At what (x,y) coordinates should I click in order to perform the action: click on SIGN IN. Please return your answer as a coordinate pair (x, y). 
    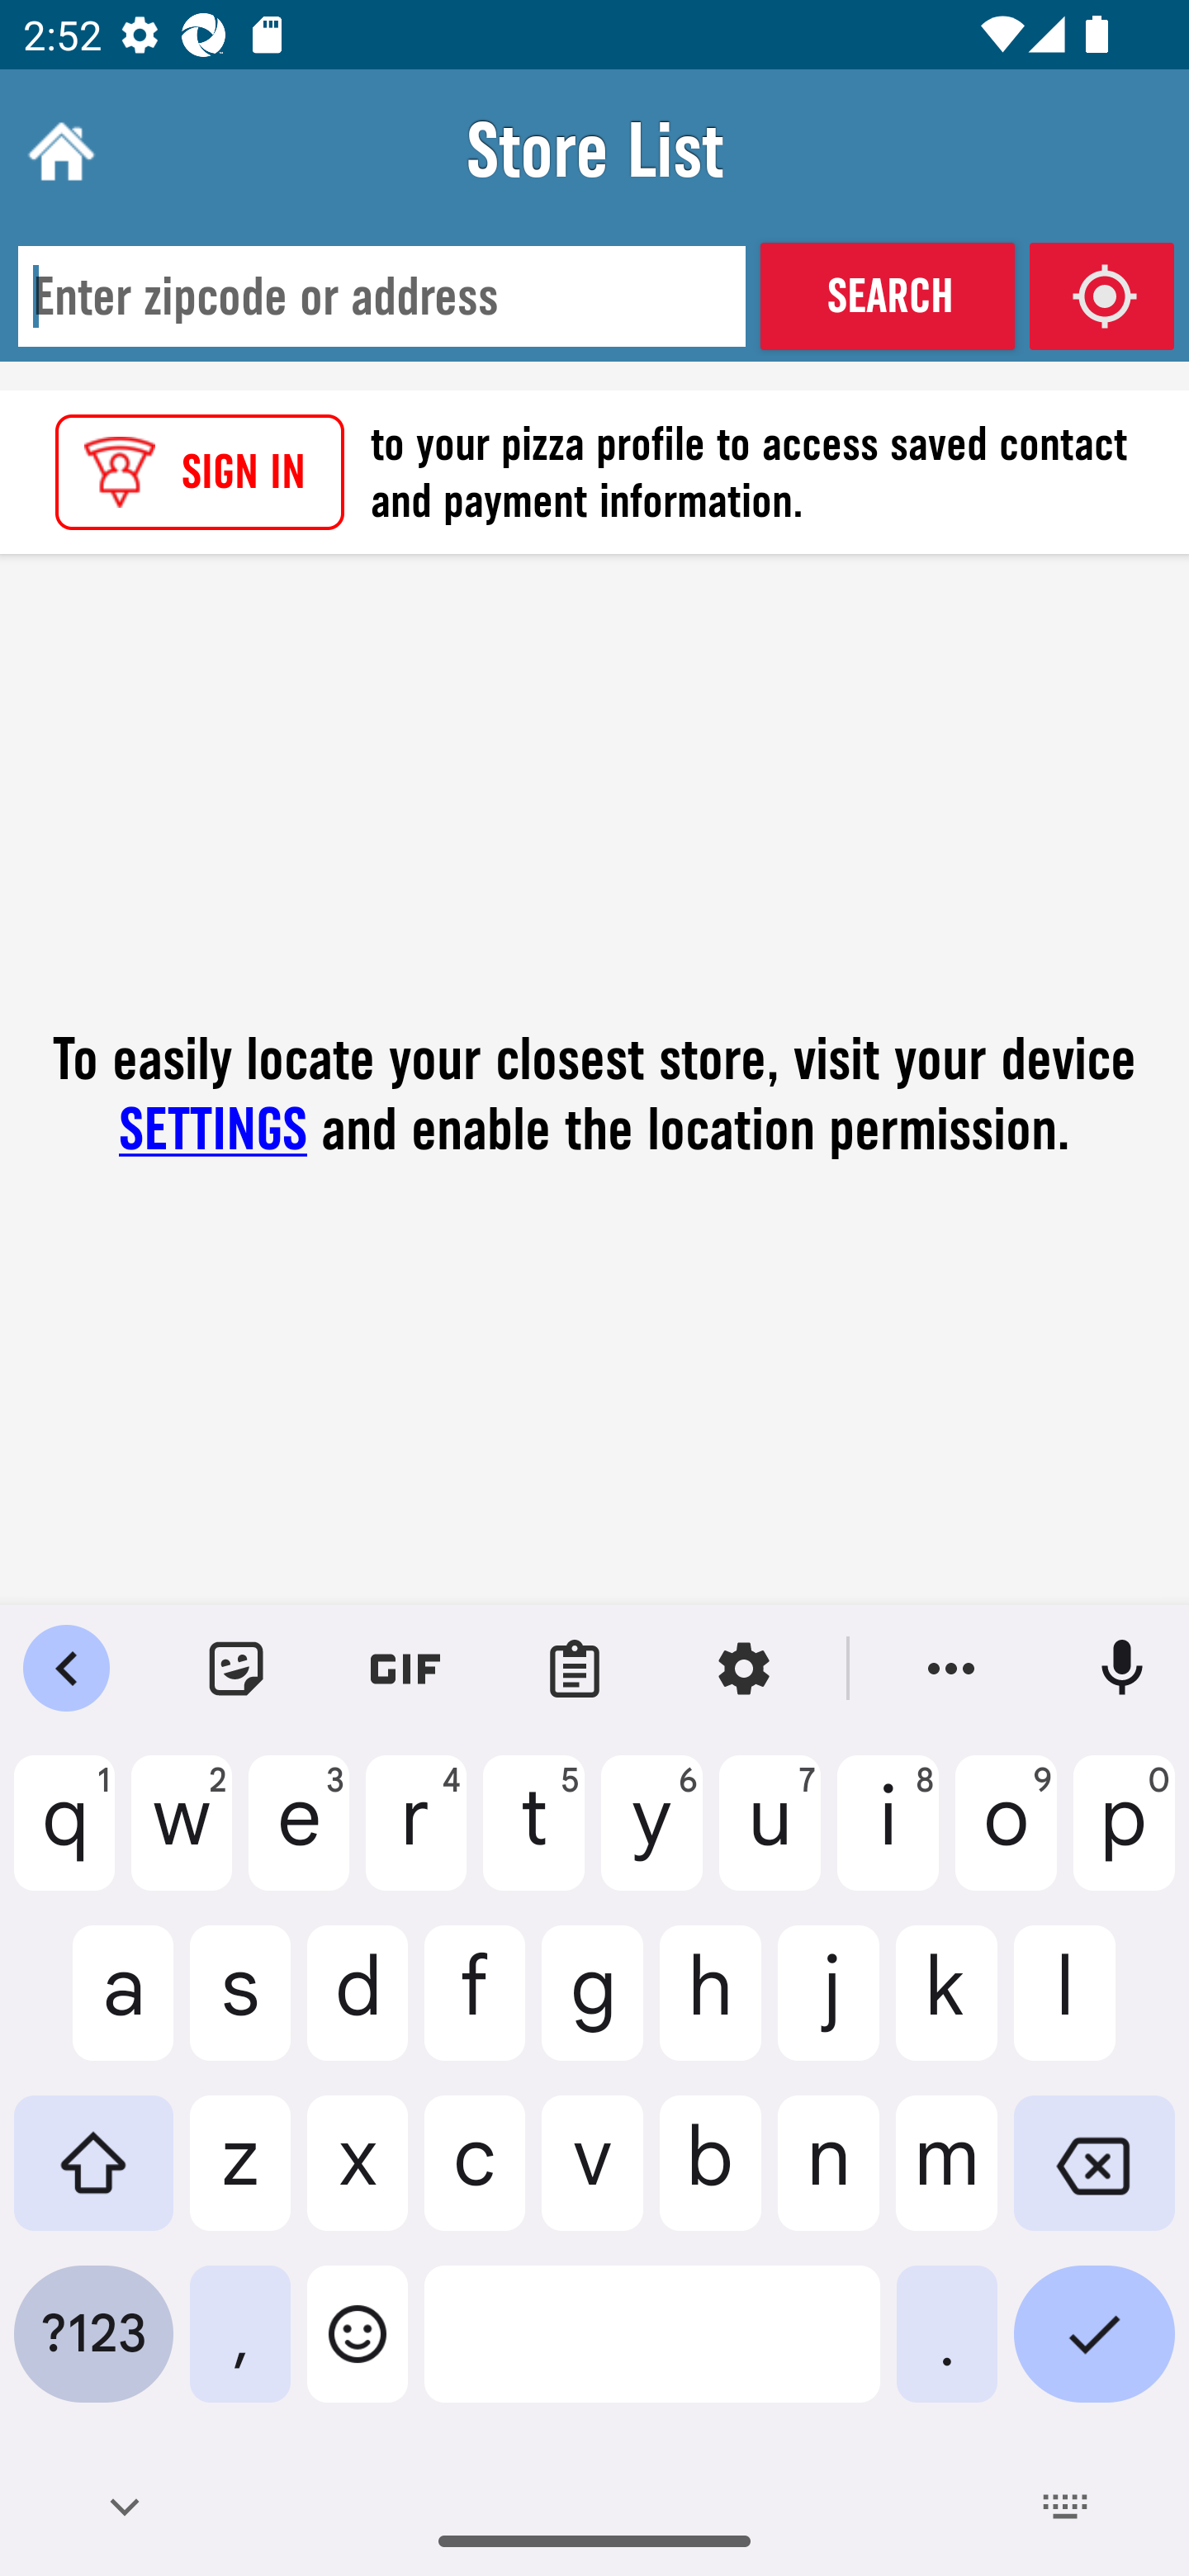
    Looking at the image, I should click on (200, 472).